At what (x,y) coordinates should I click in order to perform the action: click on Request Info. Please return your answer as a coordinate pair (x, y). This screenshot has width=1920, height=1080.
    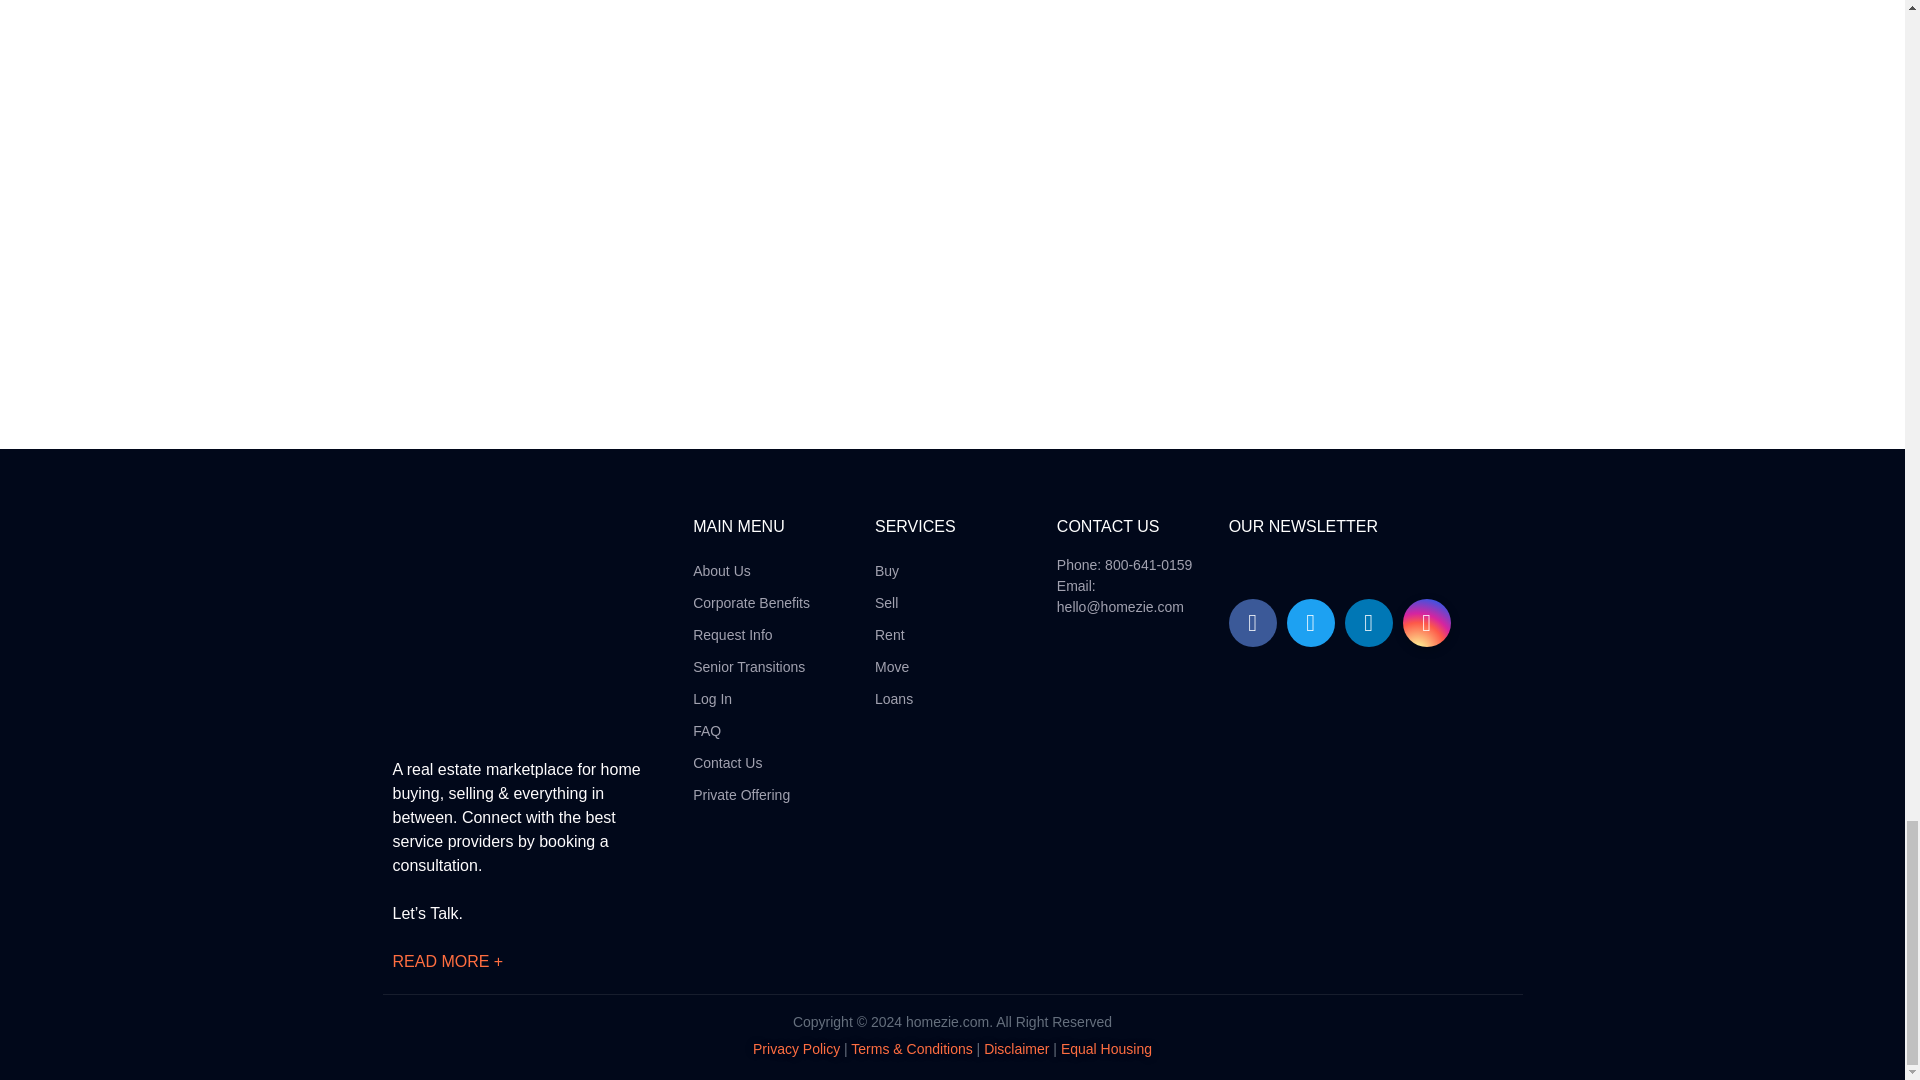
    Looking at the image, I should click on (752, 634).